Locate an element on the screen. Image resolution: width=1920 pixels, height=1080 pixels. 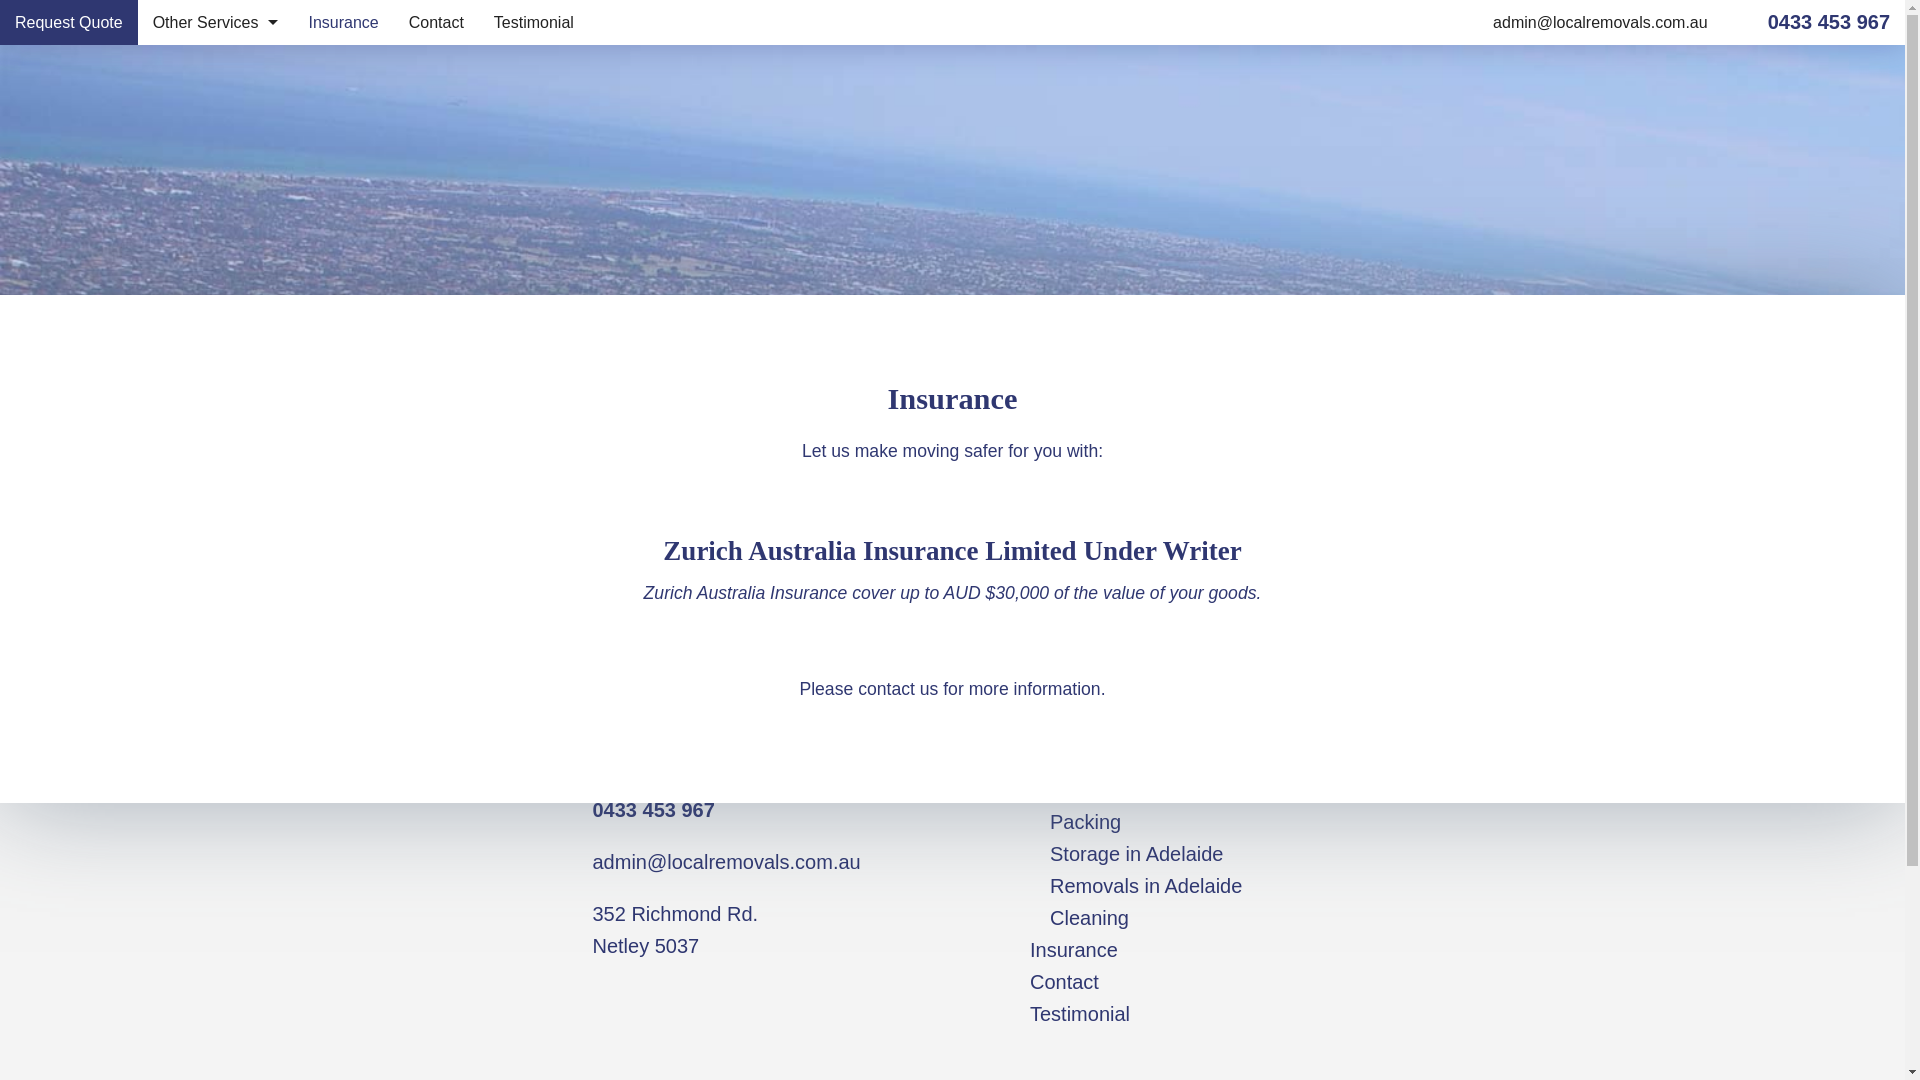
Cleaning is located at coordinates (216, 248).